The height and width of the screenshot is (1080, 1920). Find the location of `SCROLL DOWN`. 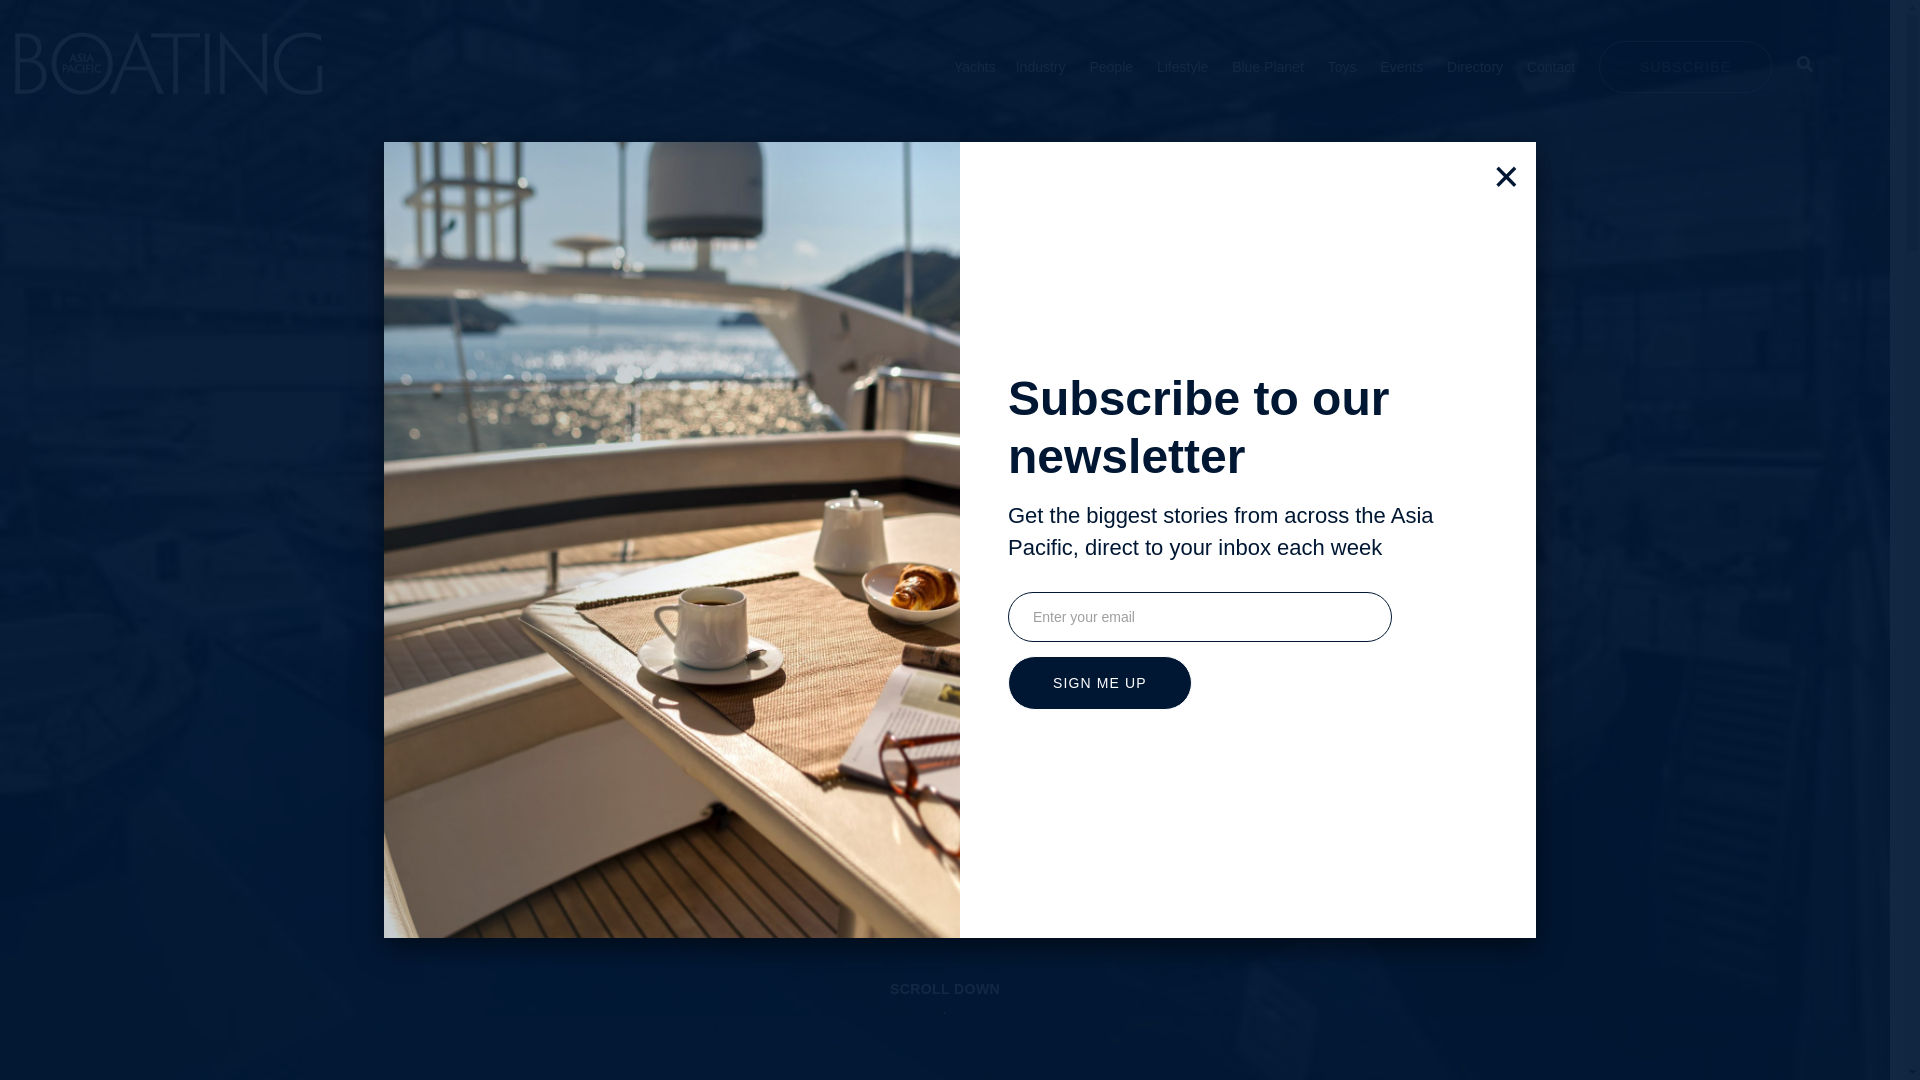

SCROLL DOWN is located at coordinates (945, 989).